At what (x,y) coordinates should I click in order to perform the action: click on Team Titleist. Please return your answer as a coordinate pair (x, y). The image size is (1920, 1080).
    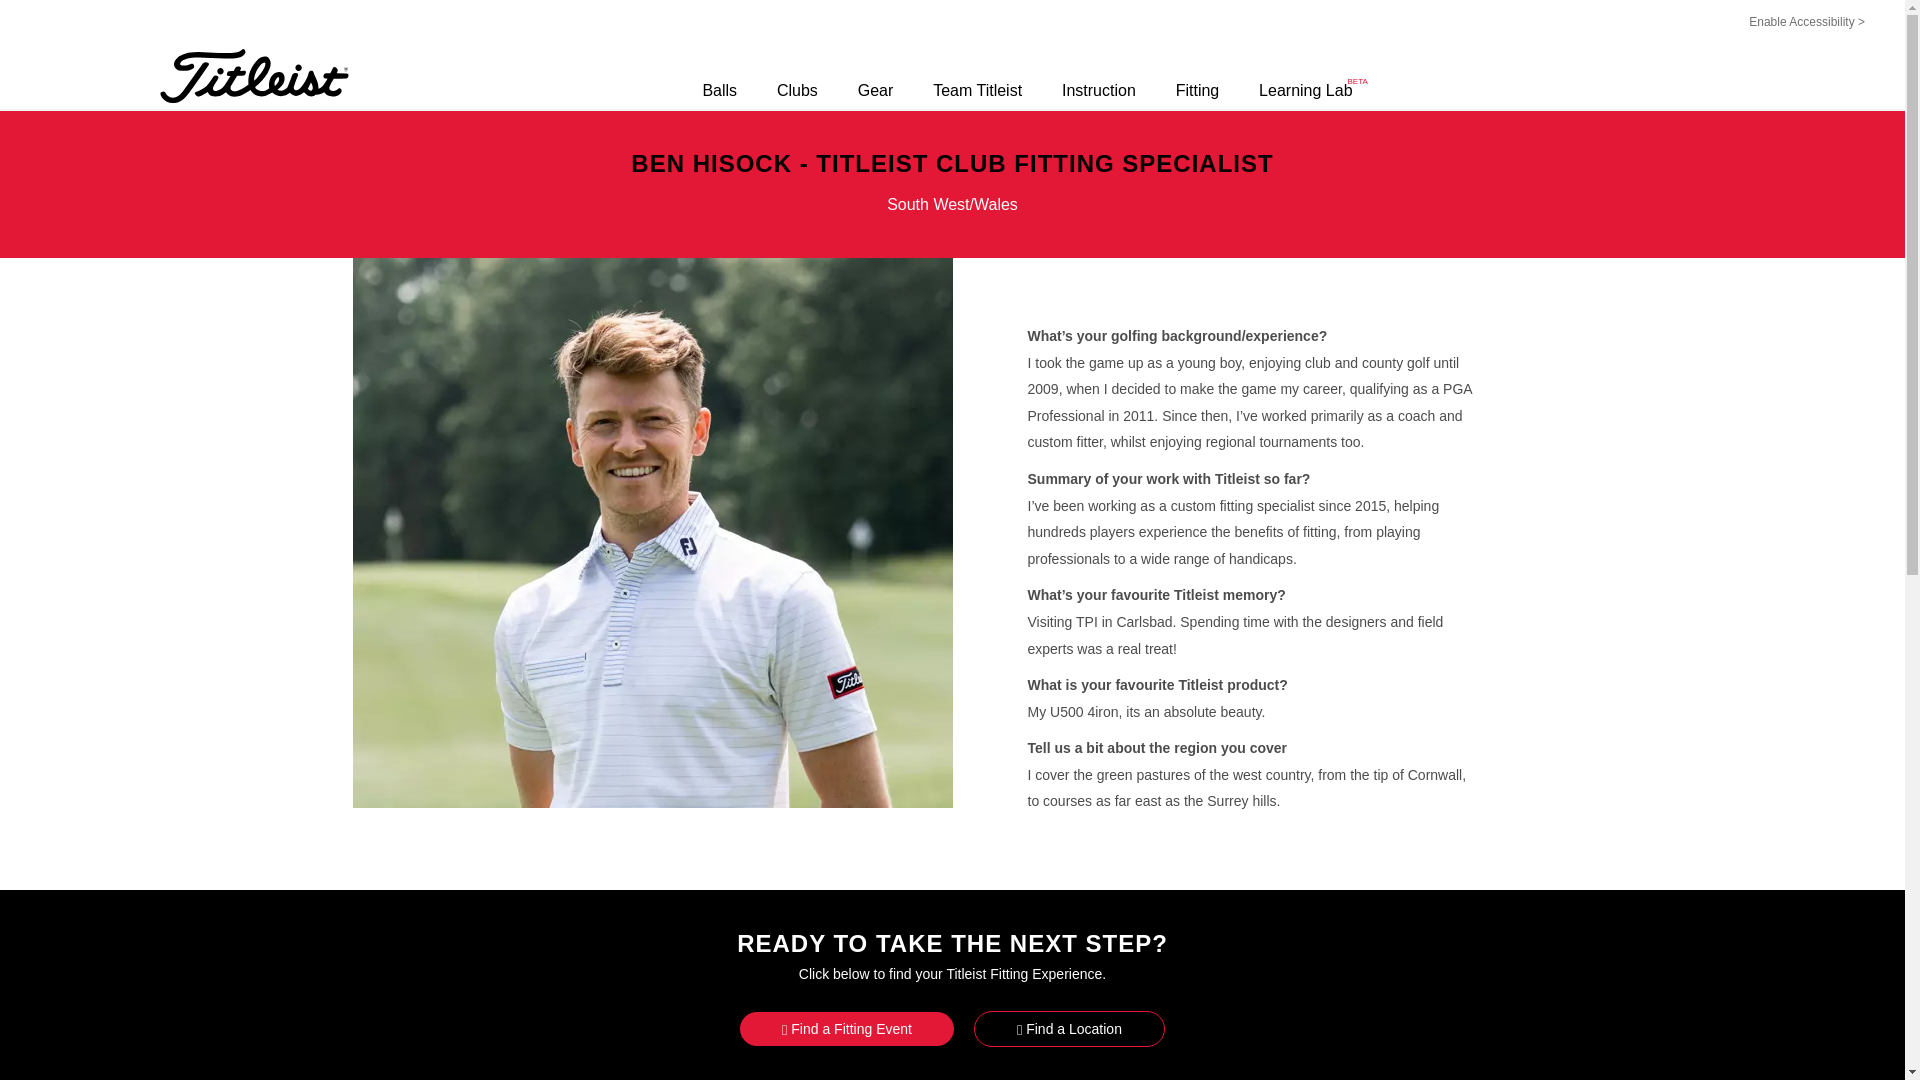
    Looking at the image, I should click on (977, 91).